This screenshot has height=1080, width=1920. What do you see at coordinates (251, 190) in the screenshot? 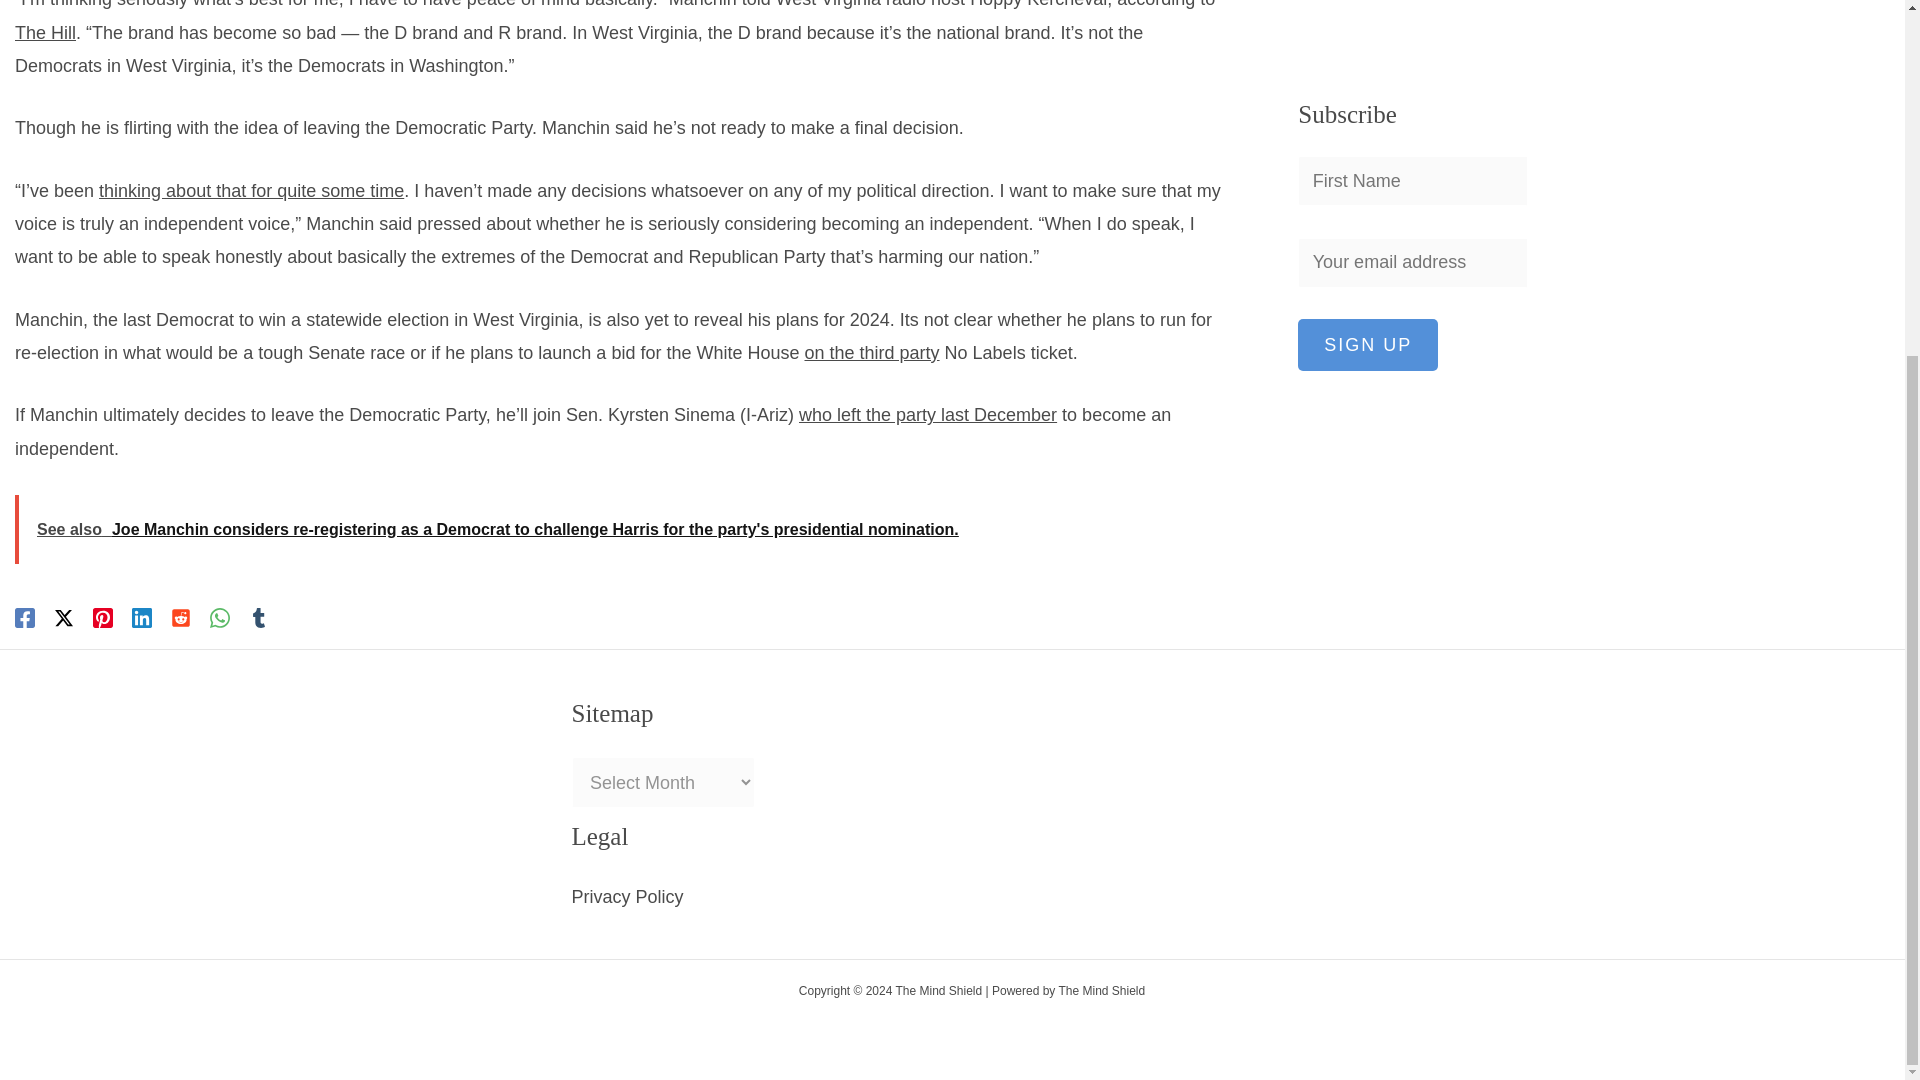
I see `thinking about that for quite some time` at bounding box center [251, 190].